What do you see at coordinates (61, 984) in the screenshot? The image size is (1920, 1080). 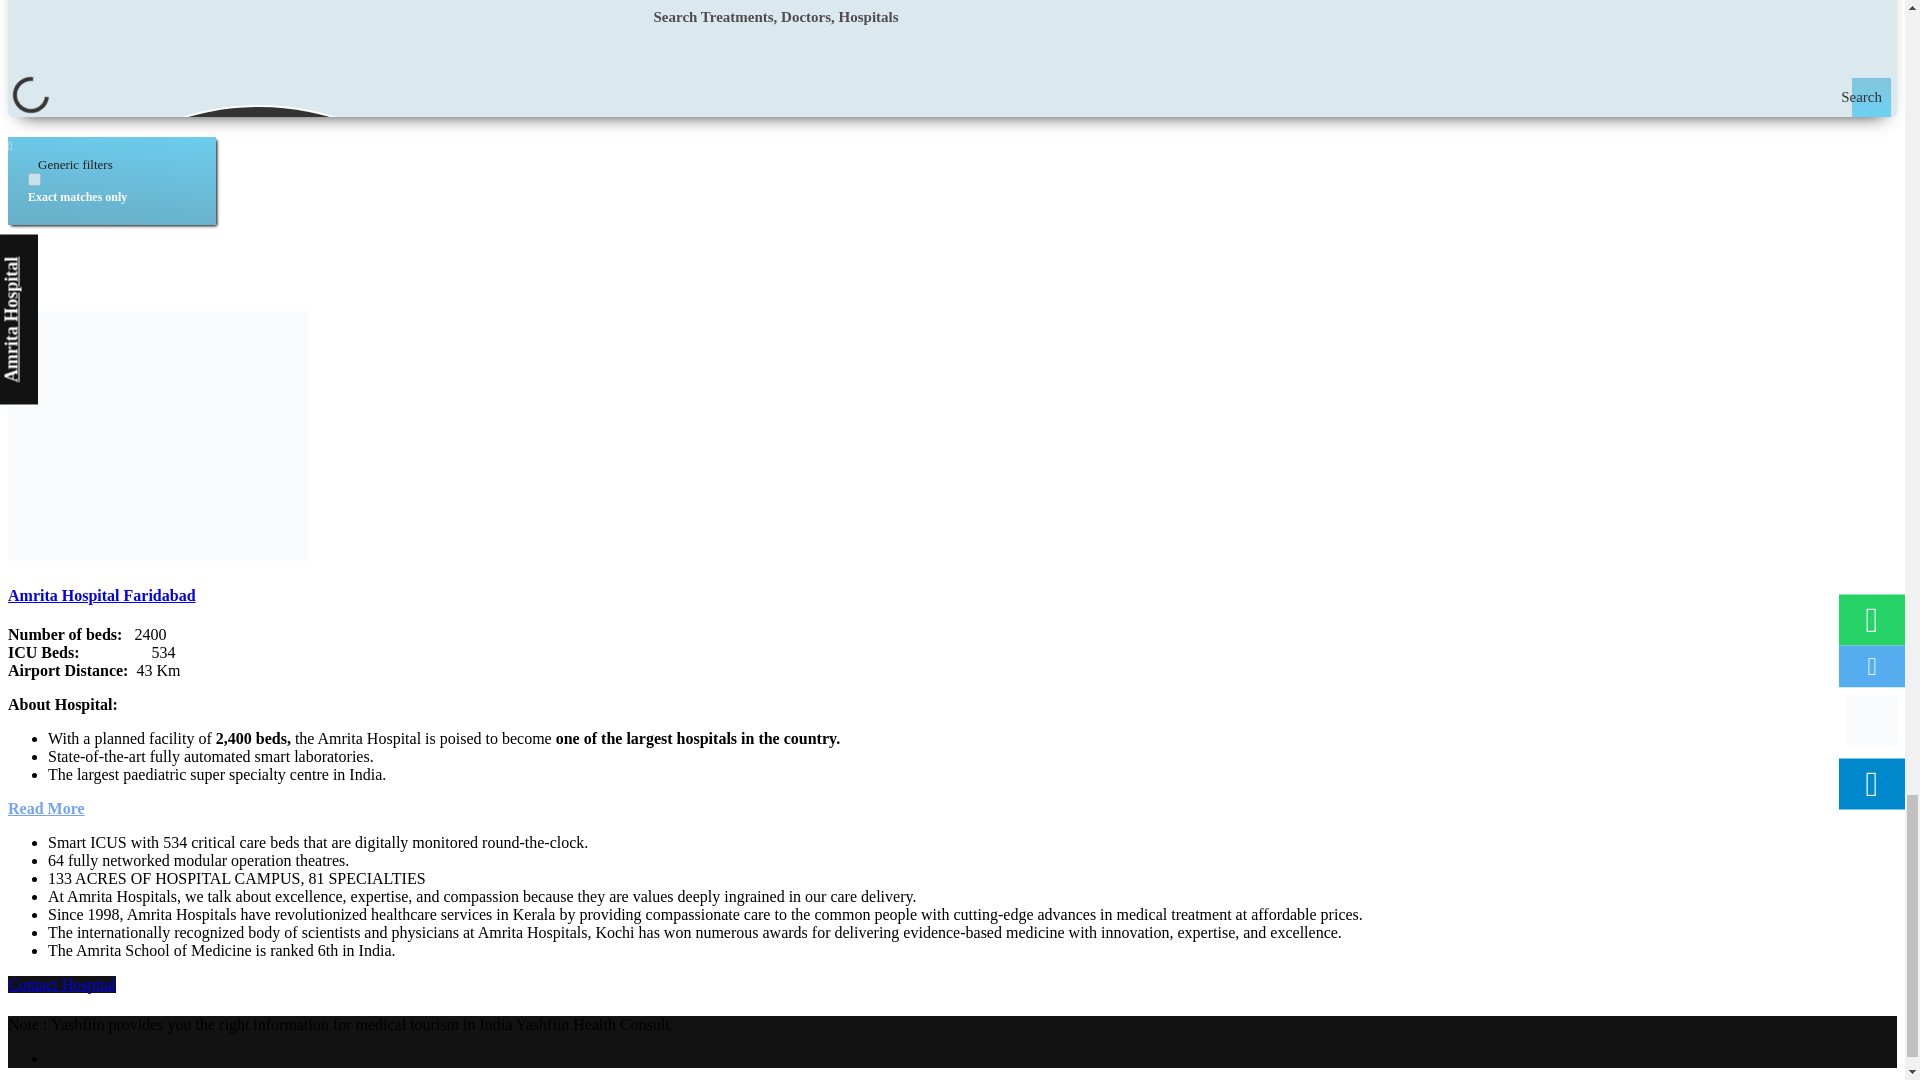 I see `Contact Hospital` at bounding box center [61, 984].